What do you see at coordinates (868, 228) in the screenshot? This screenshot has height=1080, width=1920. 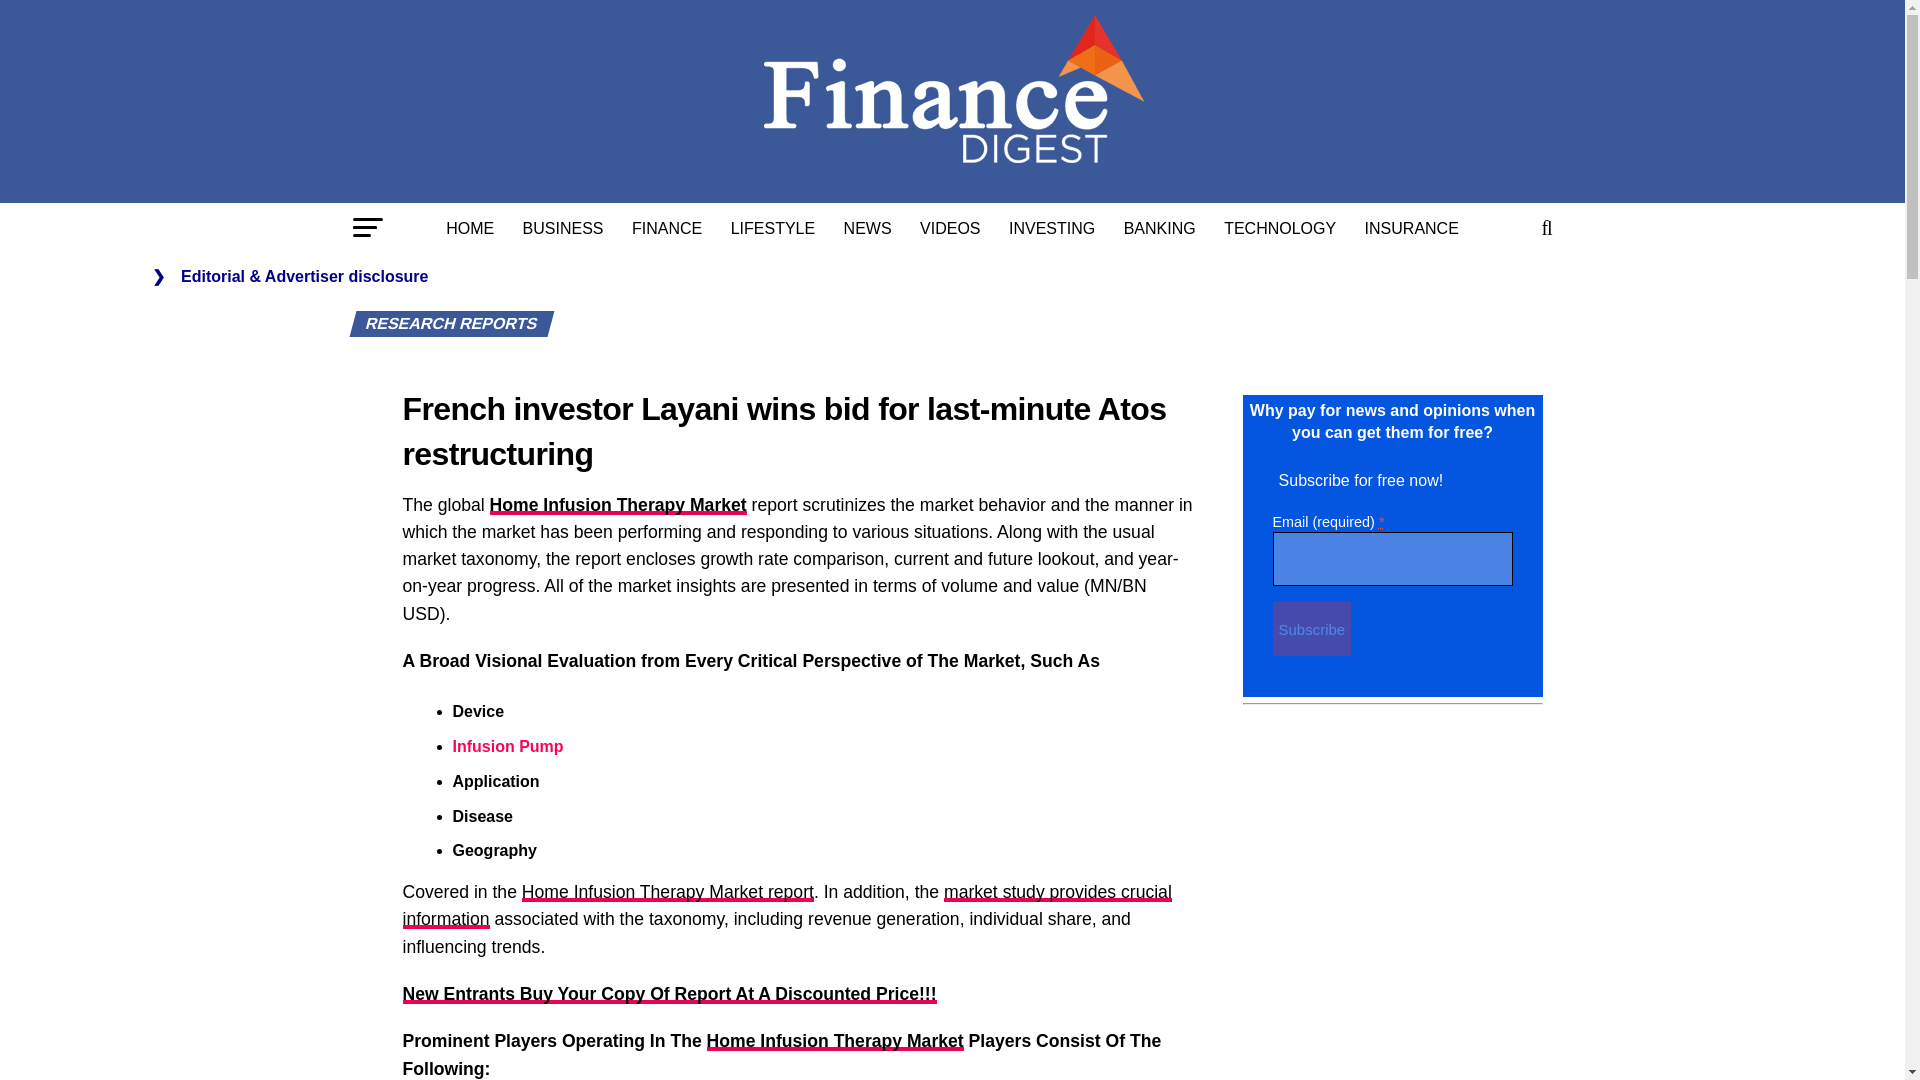 I see `NEWS` at bounding box center [868, 228].